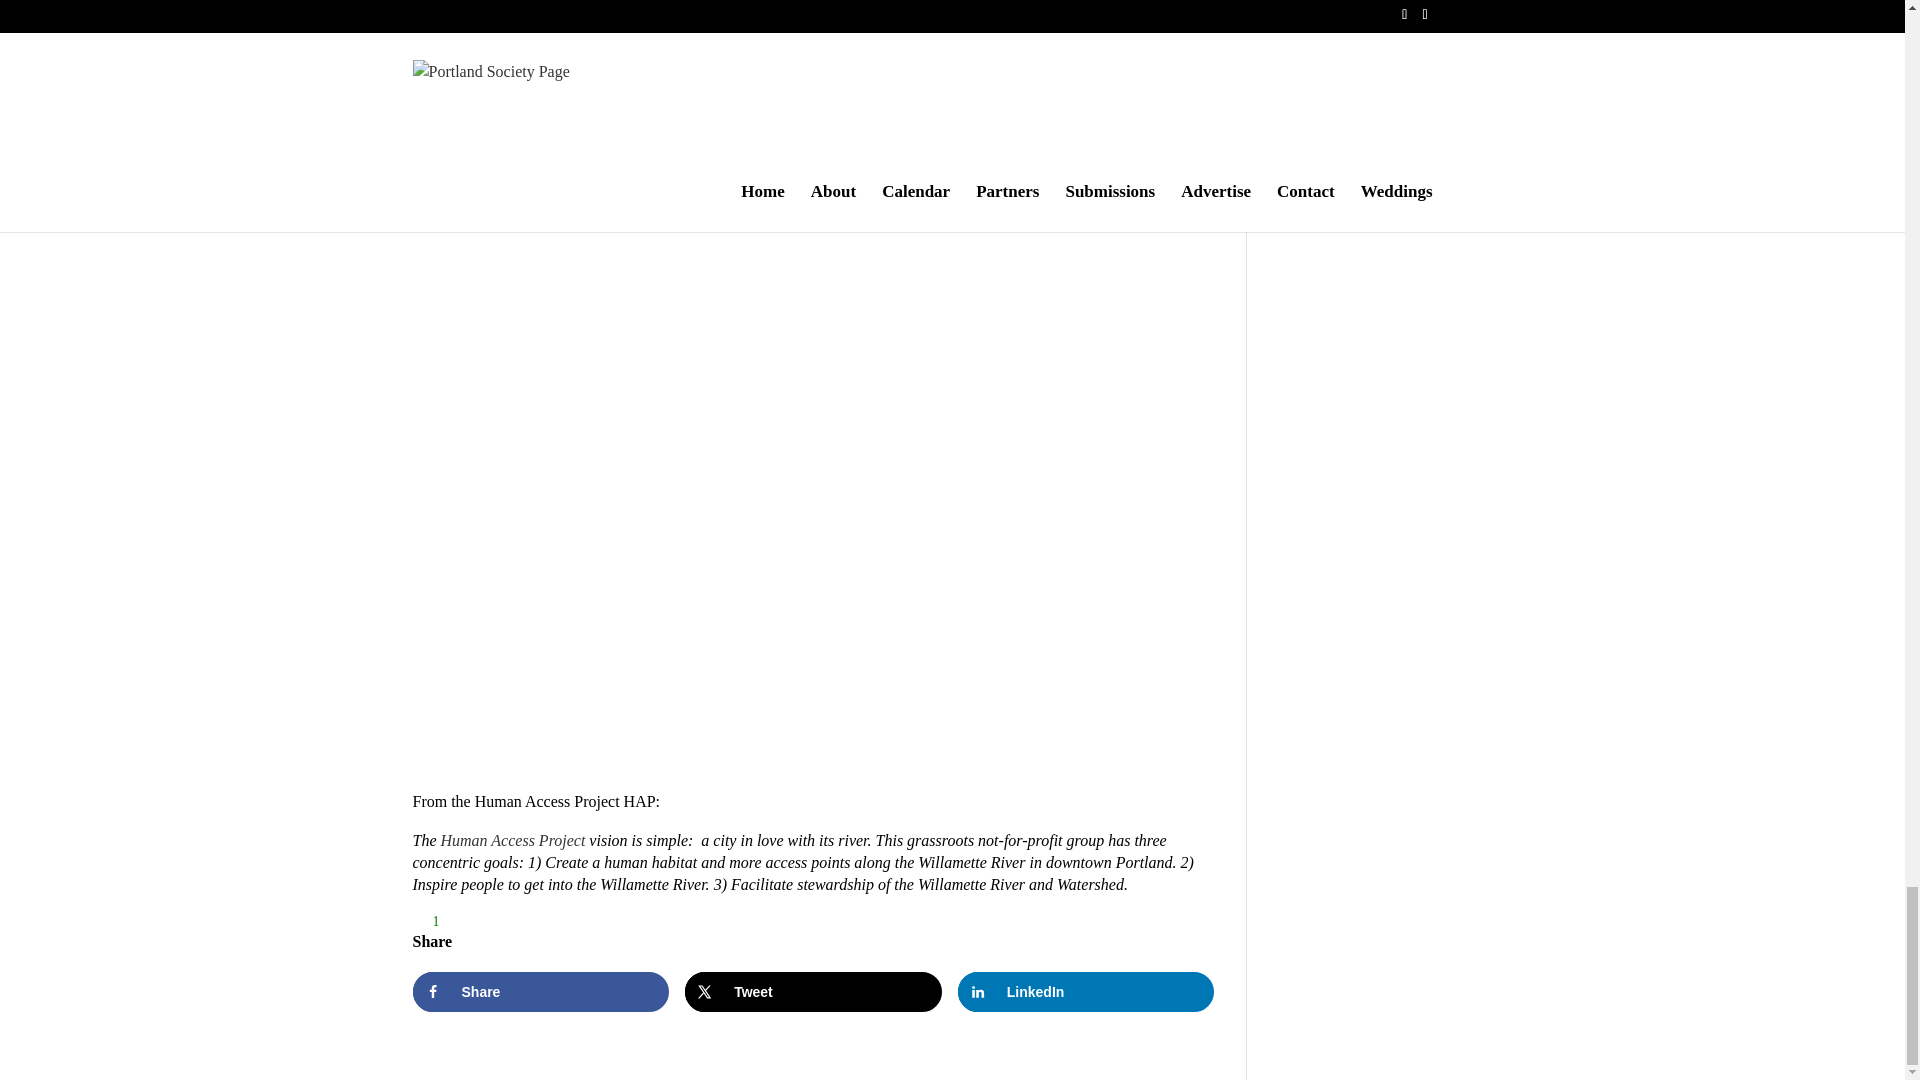 This screenshot has width=1920, height=1080. What do you see at coordinates (512, 840) in the screenshot?
I see `Human Access Project` at bounding box center [512, 840].